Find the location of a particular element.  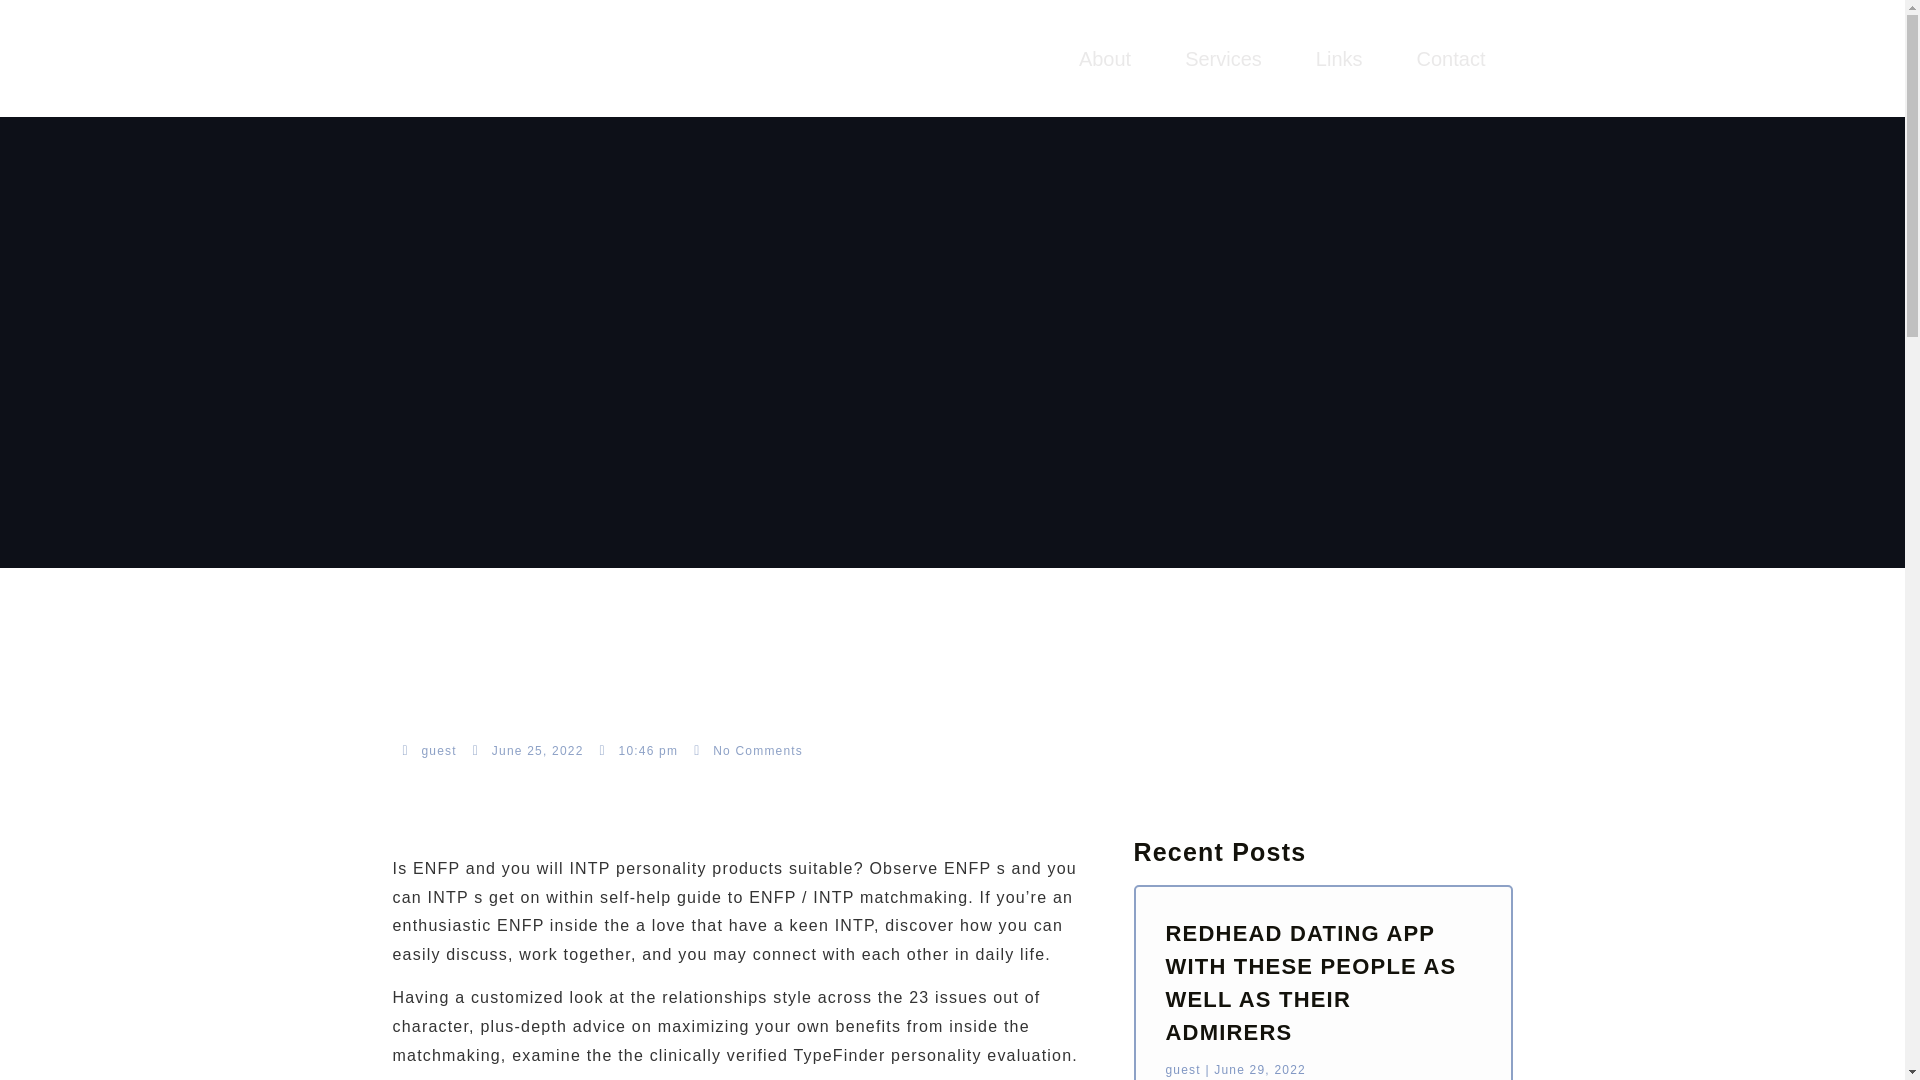

Contact is located at coordinates (1451, 58).